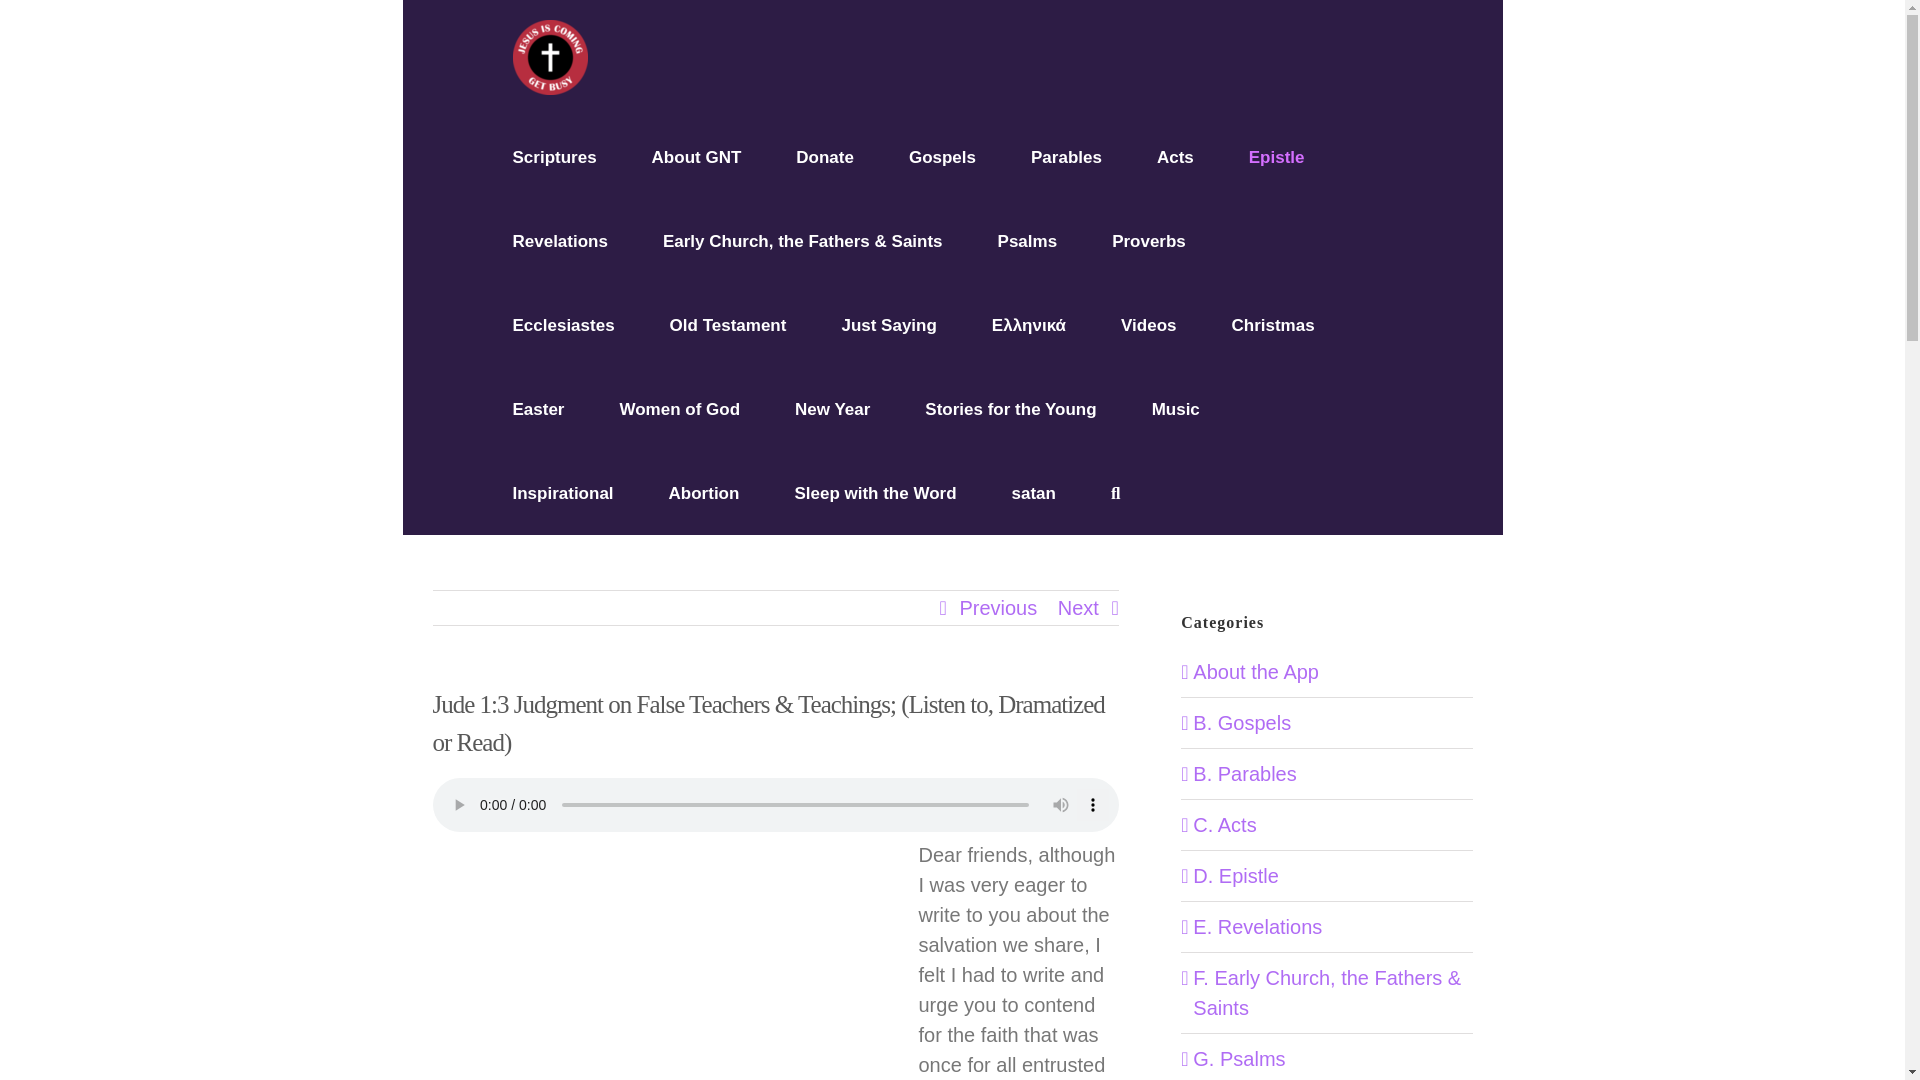 This screenshot has height=1080, width=1920. I want to click on Ecclesiastes, so click(563, 324).